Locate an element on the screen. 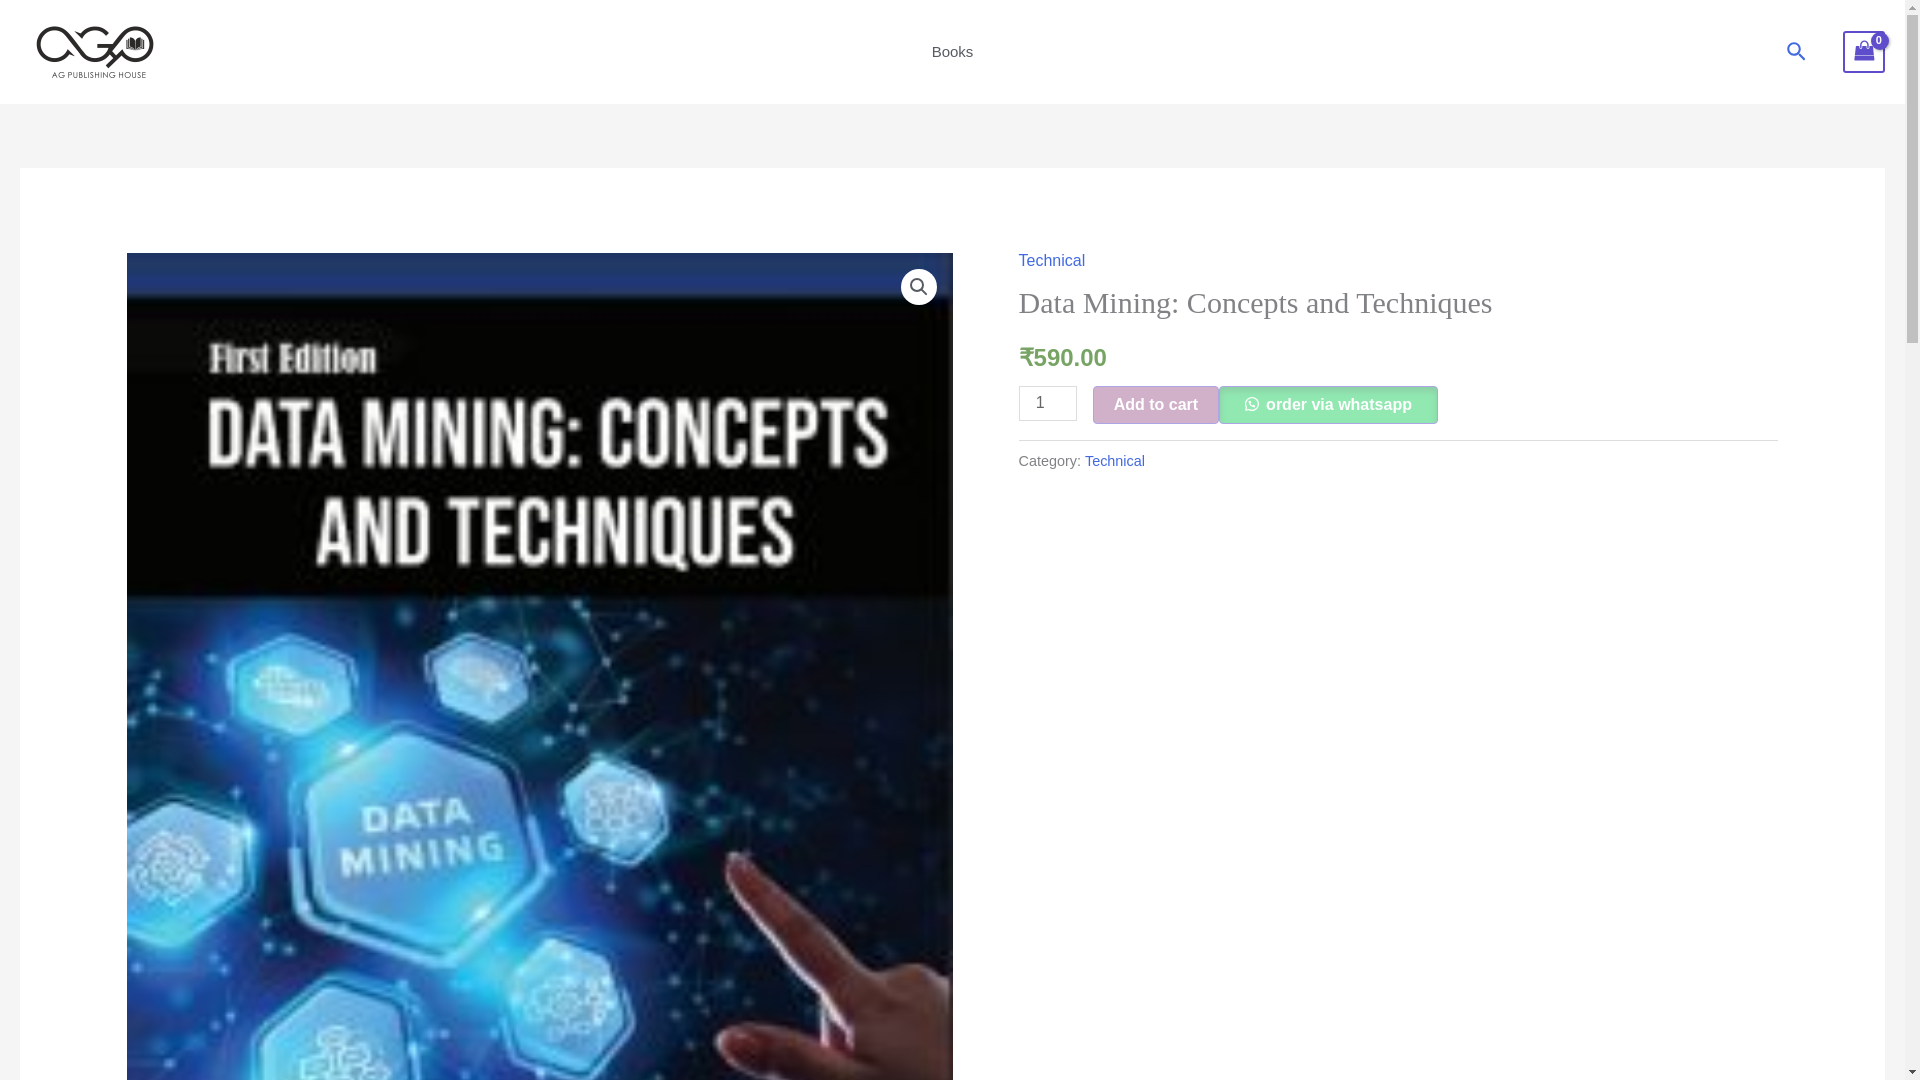  Qty is located at coordinates (1048, 403).